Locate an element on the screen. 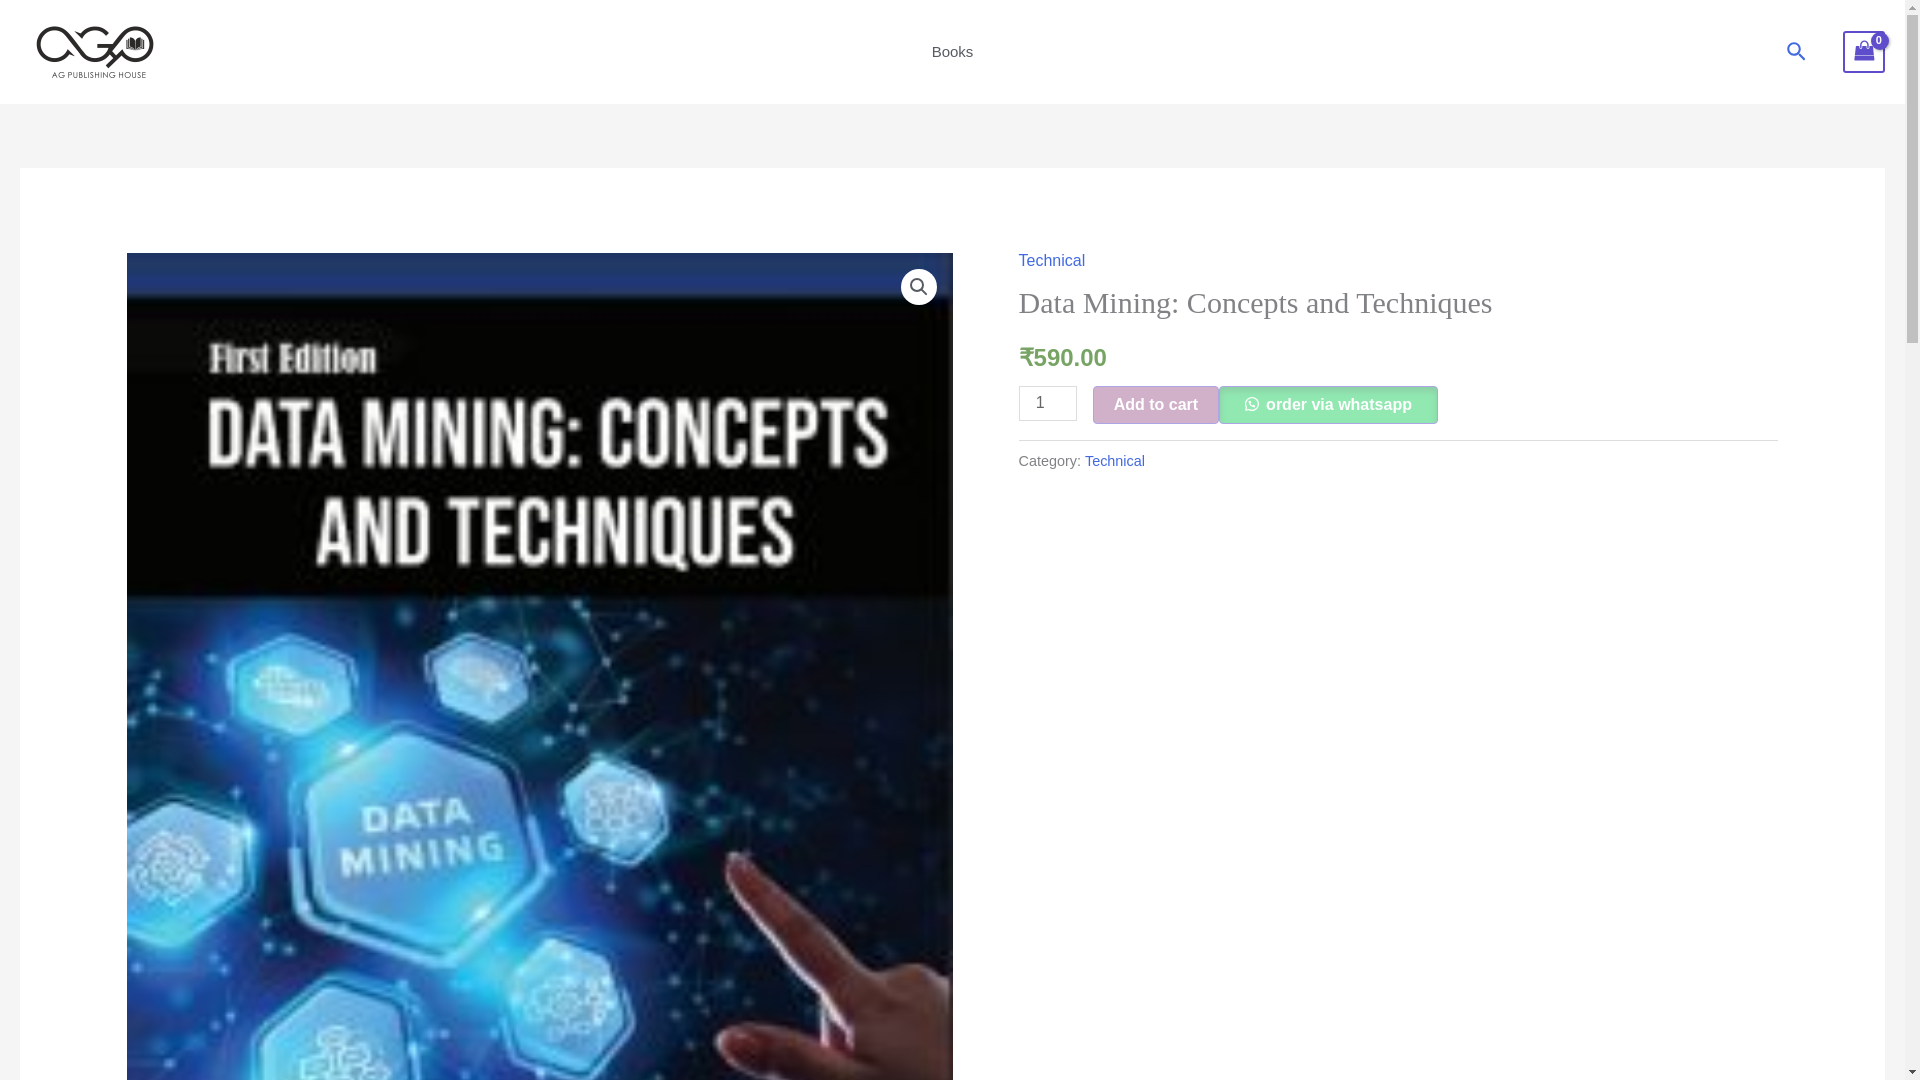  Qty is located at coordinates (1048, 403).